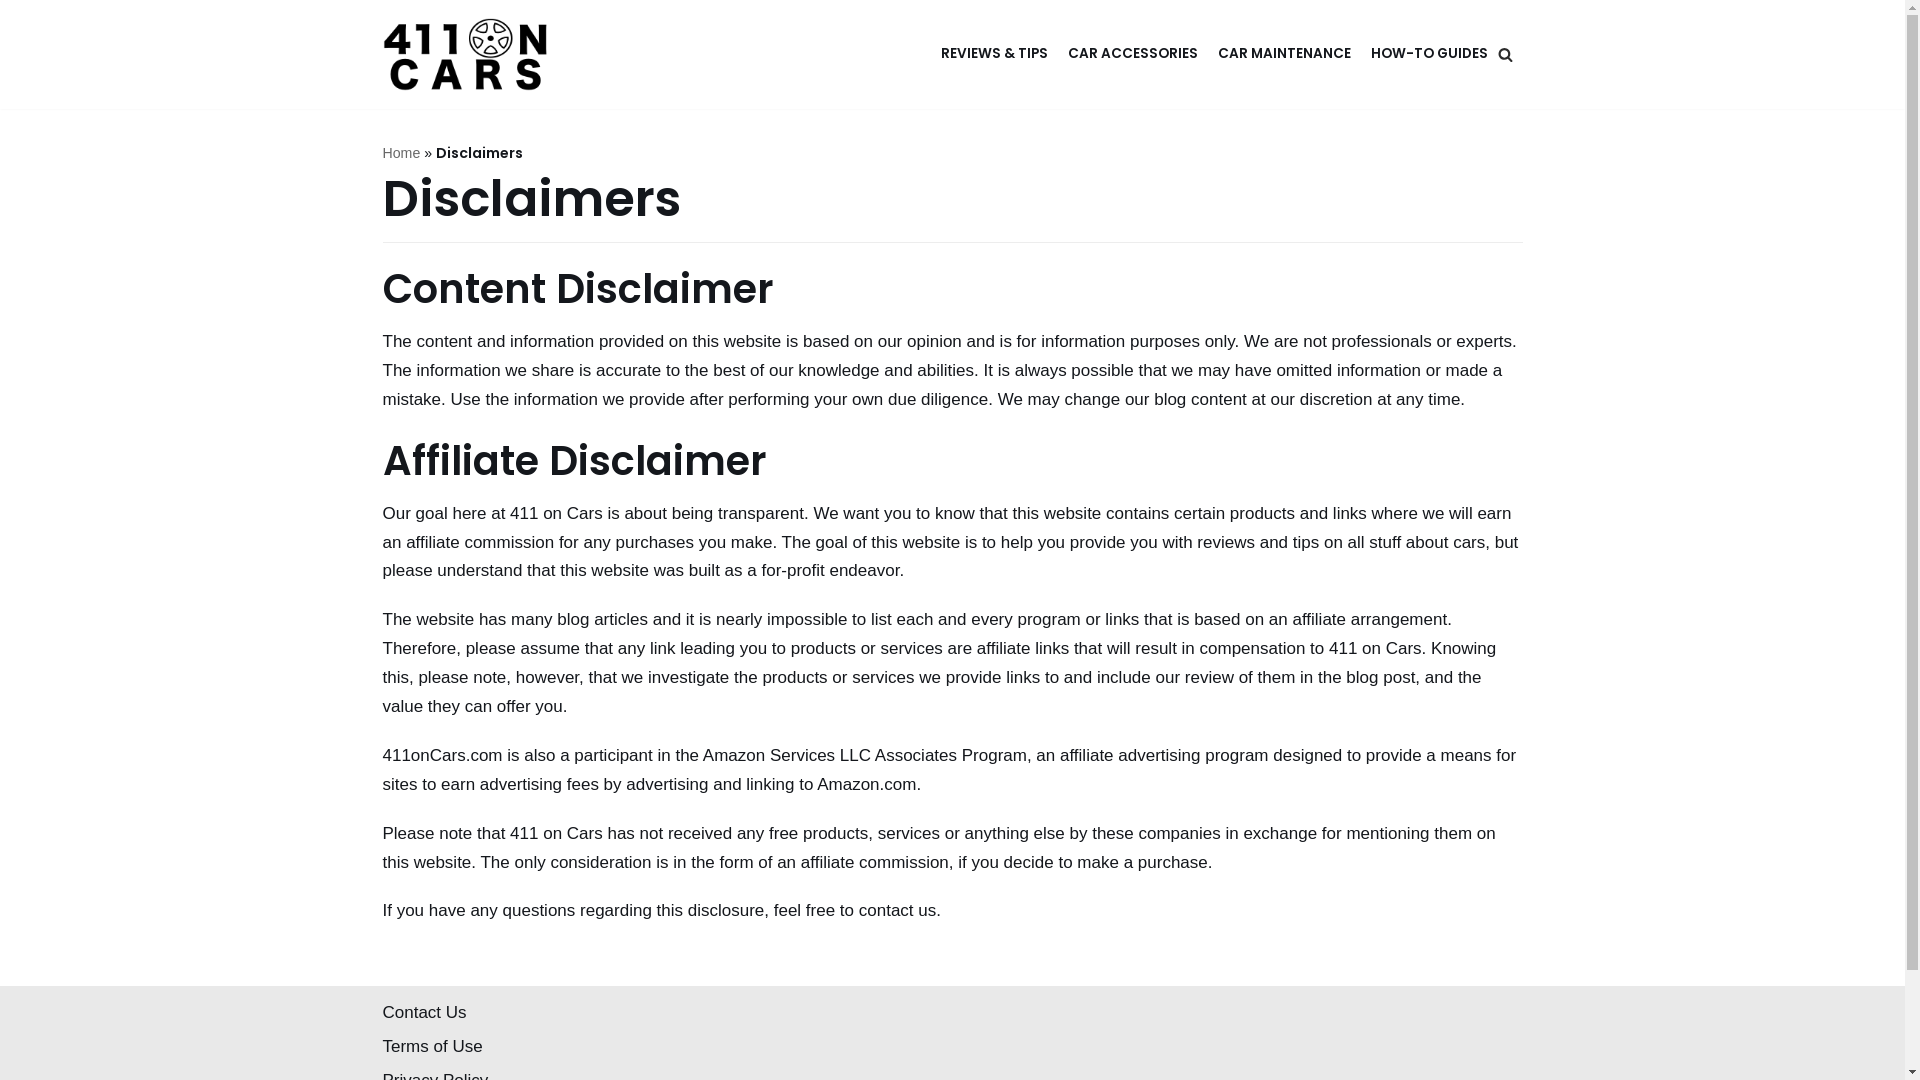  Describe the element at coordinates (1133, 54) in the screenshot. I see `CAR ACCESSORIES` at that location.